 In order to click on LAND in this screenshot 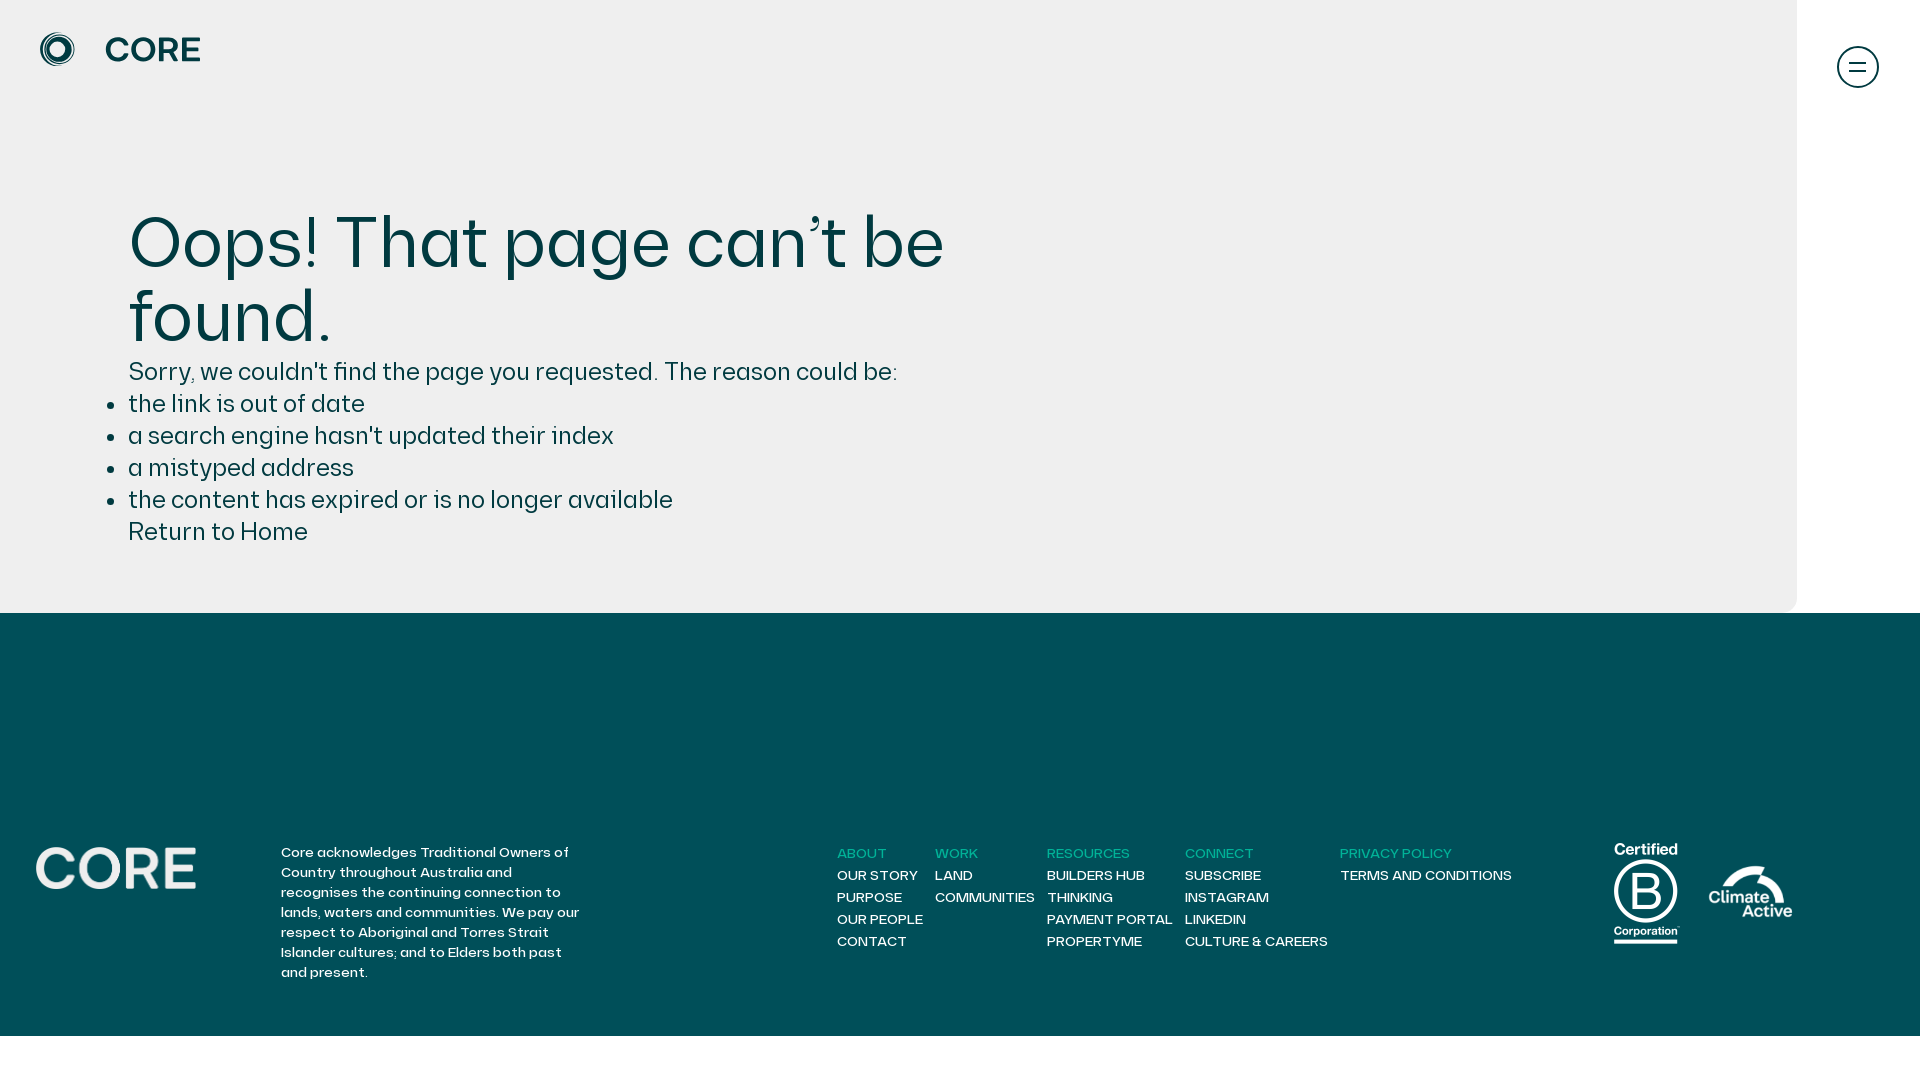, I will do `click(954, 876)`.